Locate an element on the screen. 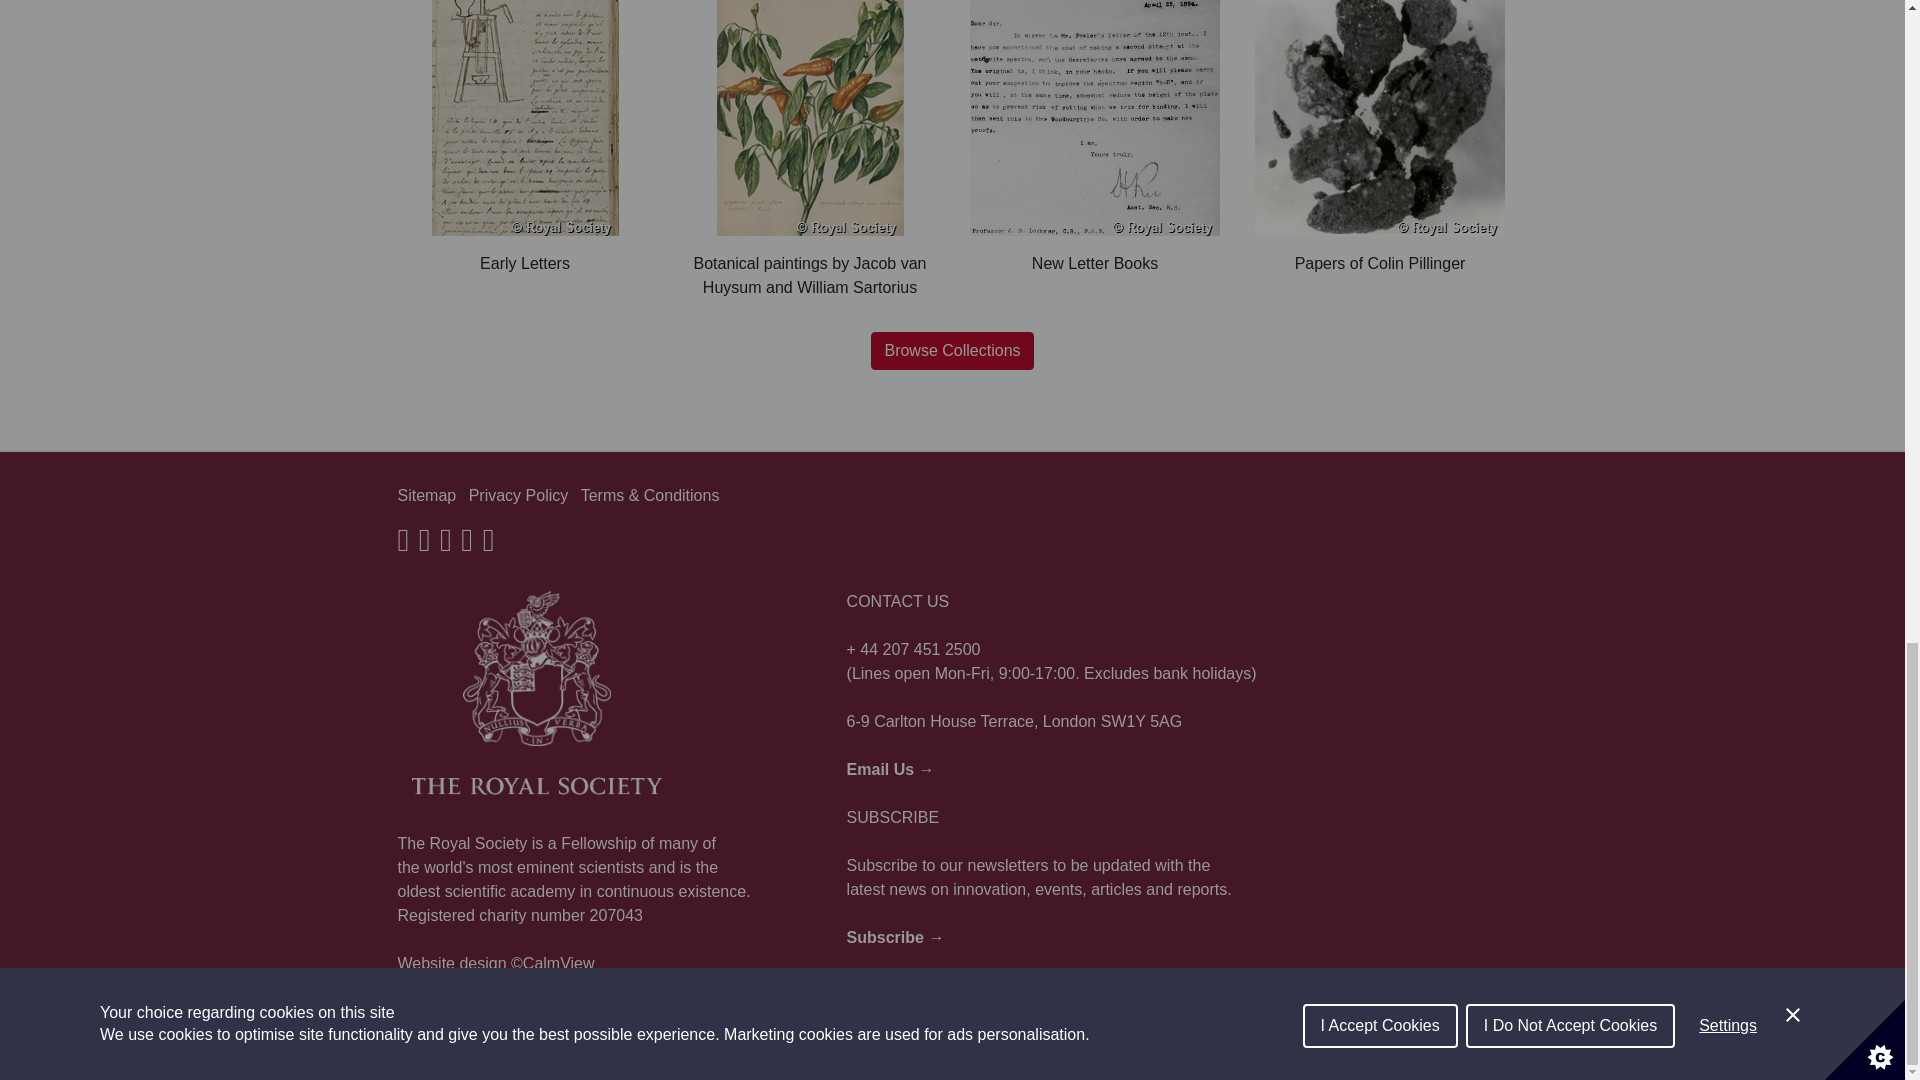 Image resolution: width=1920 pixels, height=1080 pixels. Sitemap is located at coordinates (426, 496).